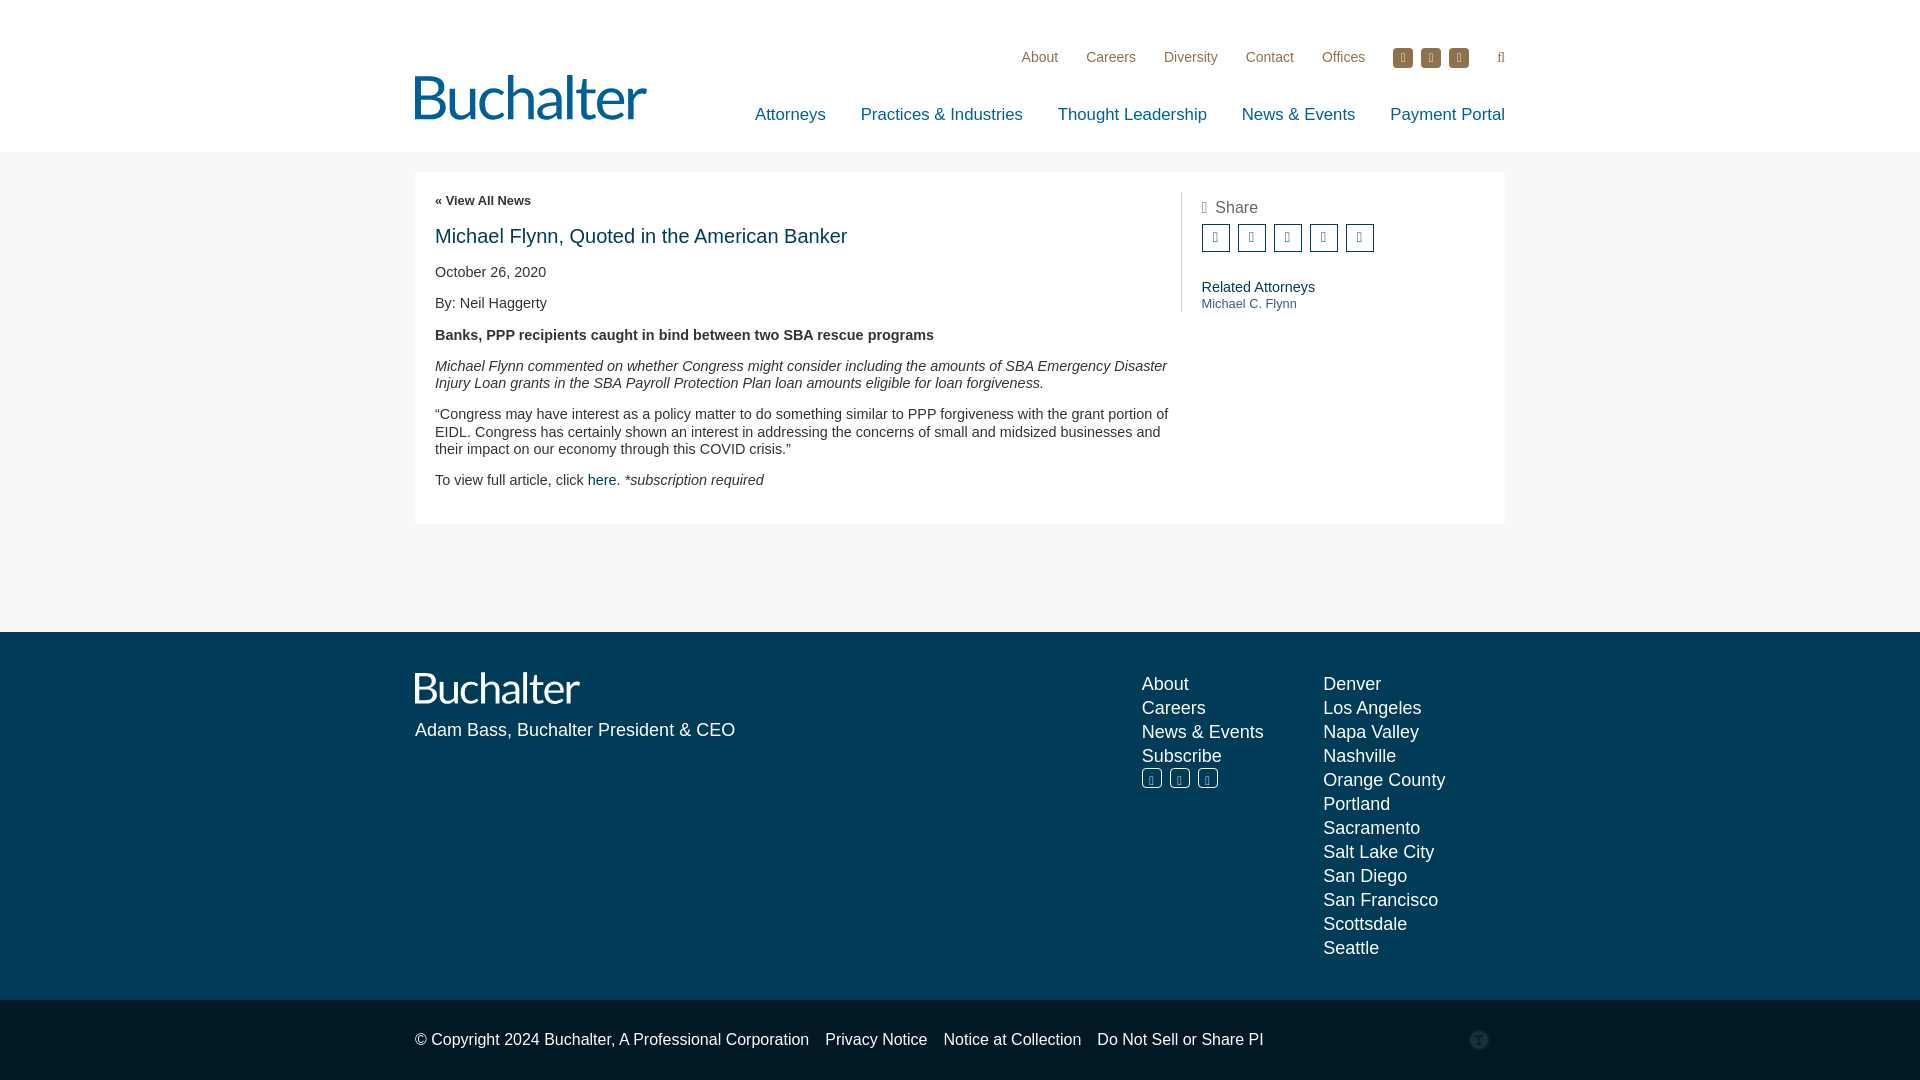  What do you see at coordinates (1040, 56) in the screenshot?
I see `About` at bounding box center [1040, 56].